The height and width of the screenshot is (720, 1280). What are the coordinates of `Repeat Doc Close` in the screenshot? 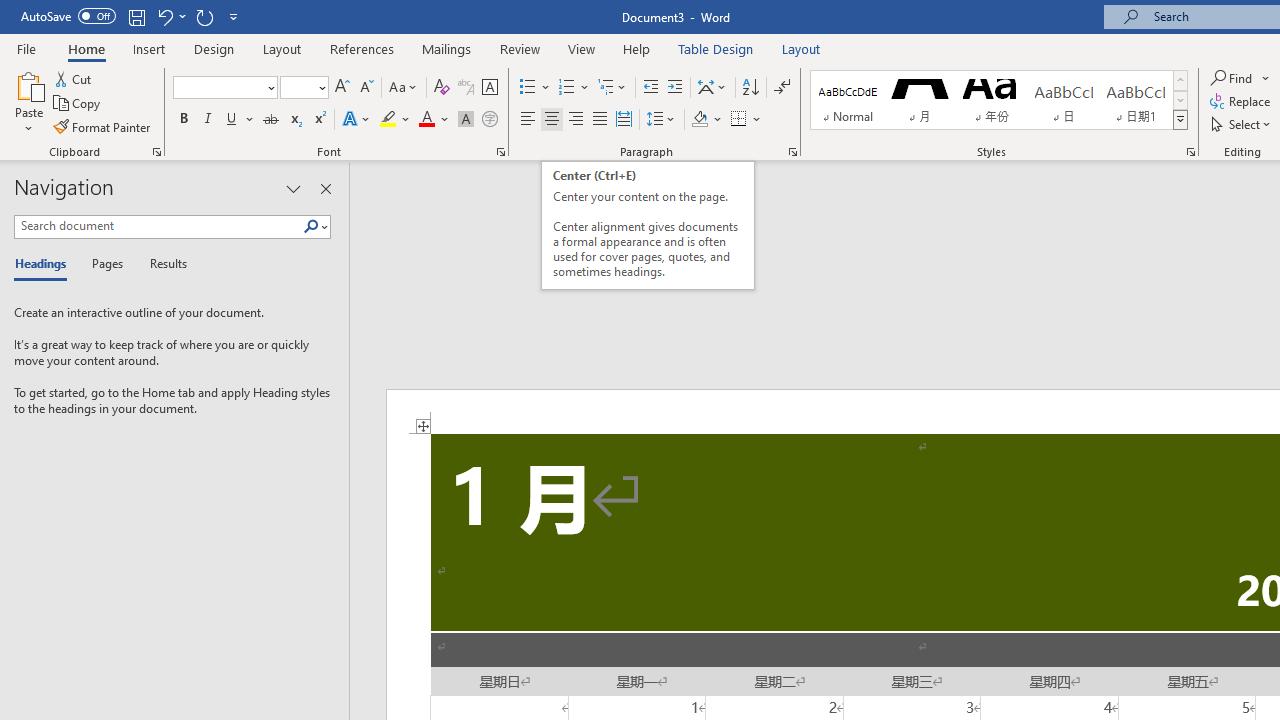 It's located at (204, 16).